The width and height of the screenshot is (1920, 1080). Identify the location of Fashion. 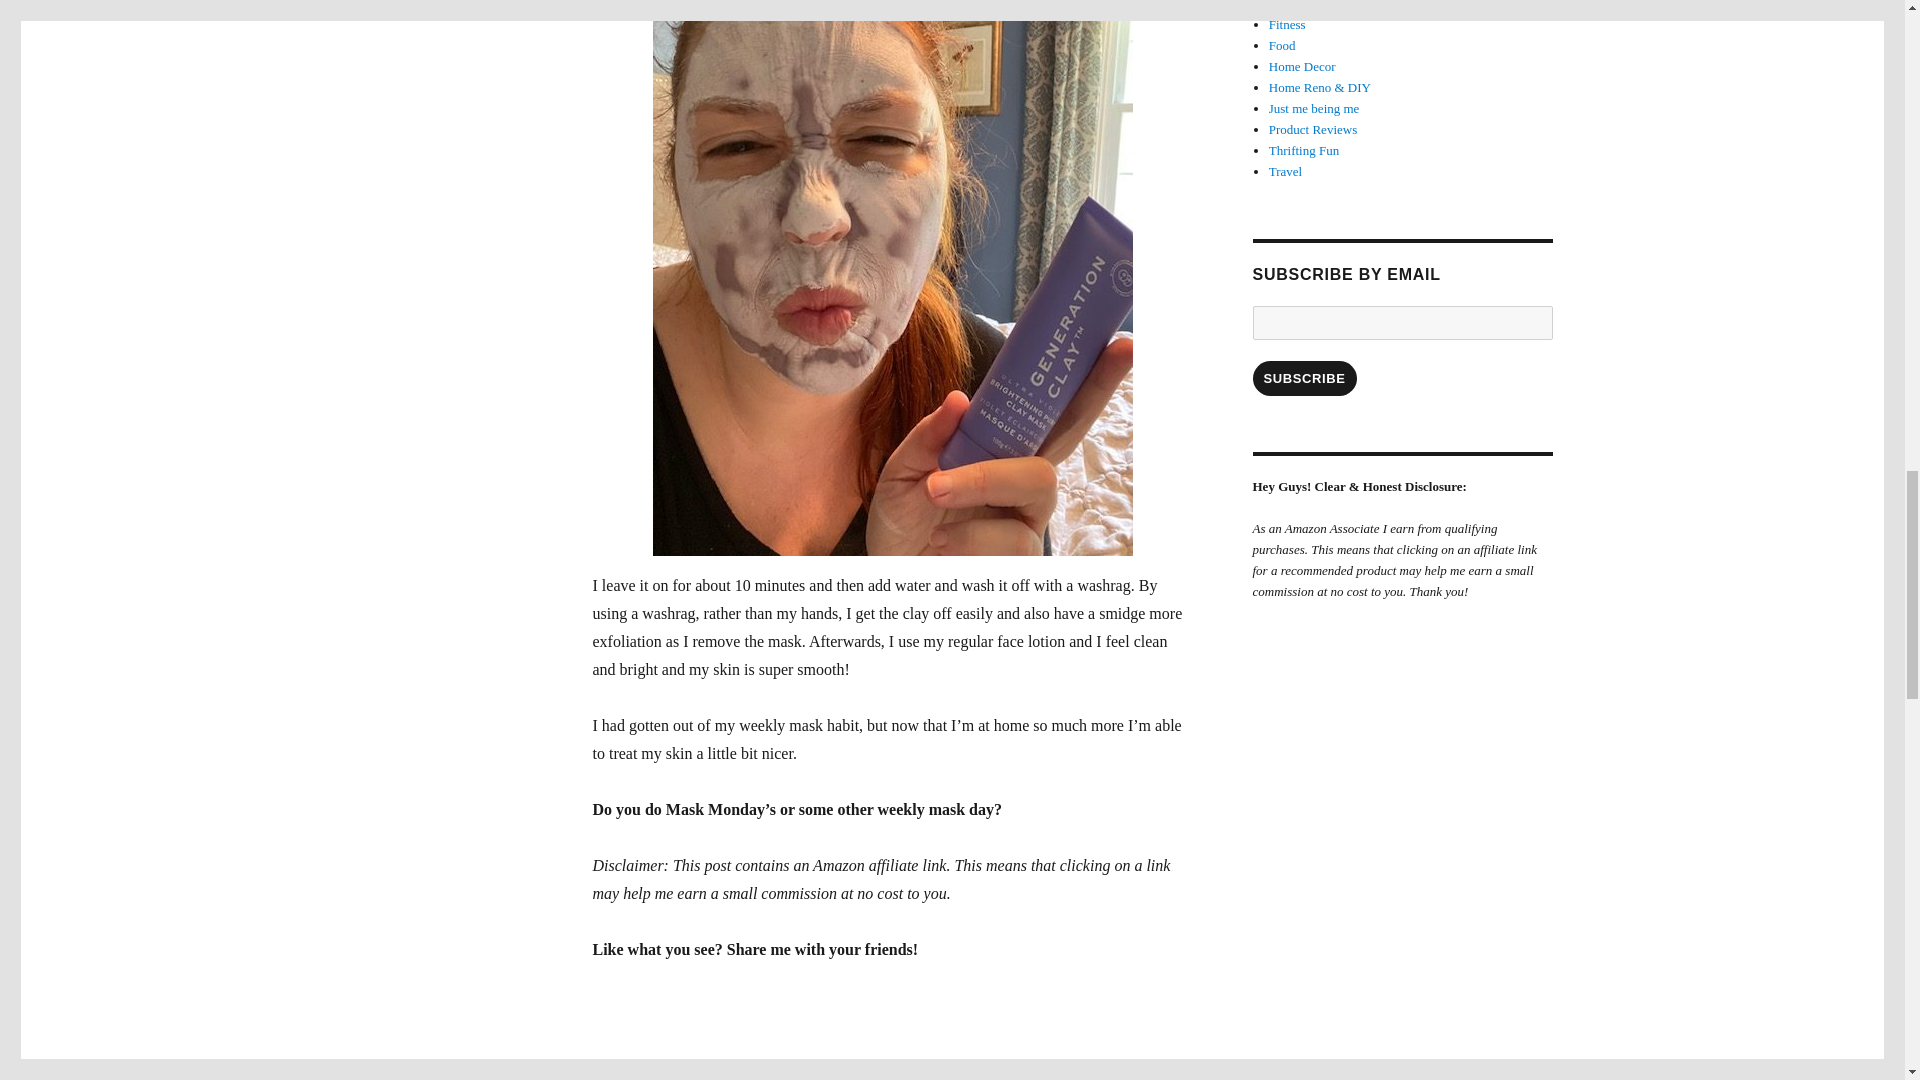
(1289, 5).